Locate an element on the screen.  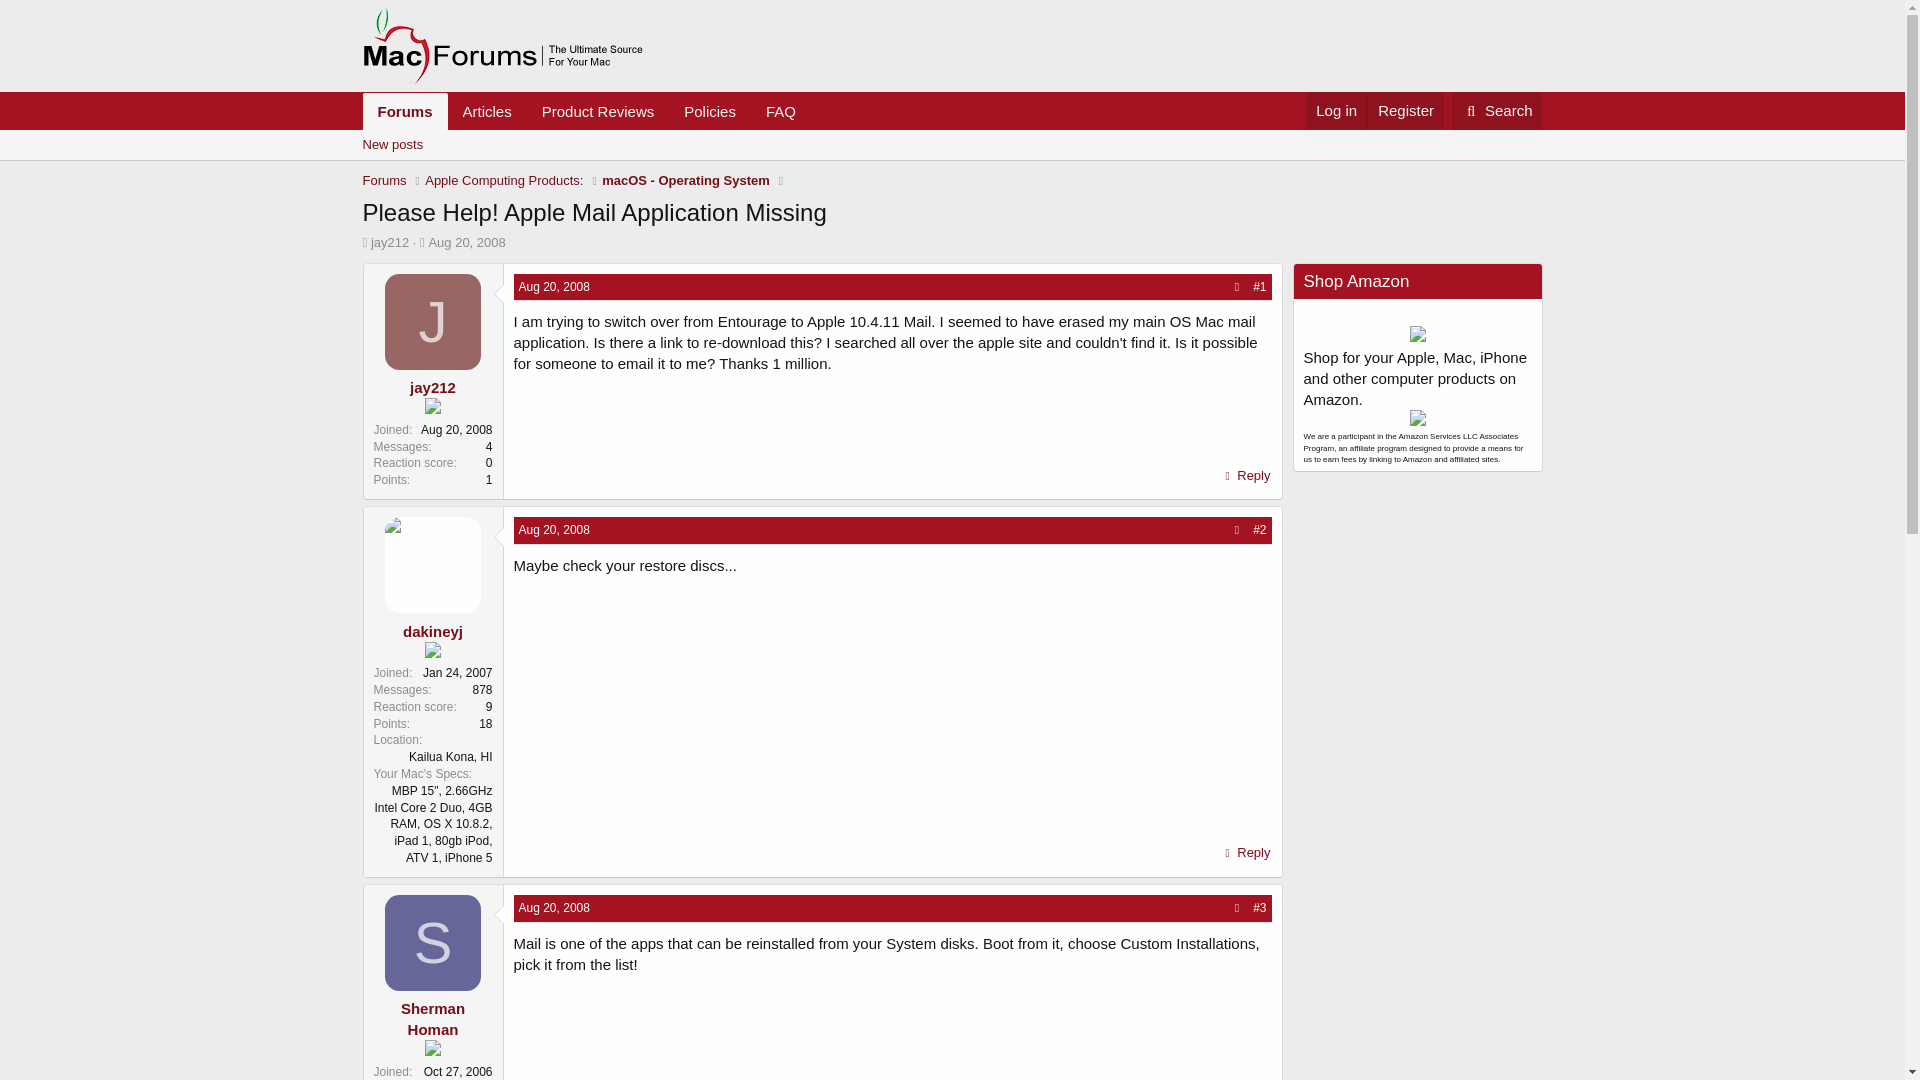
Policies is located at coordinates (1497, 110).